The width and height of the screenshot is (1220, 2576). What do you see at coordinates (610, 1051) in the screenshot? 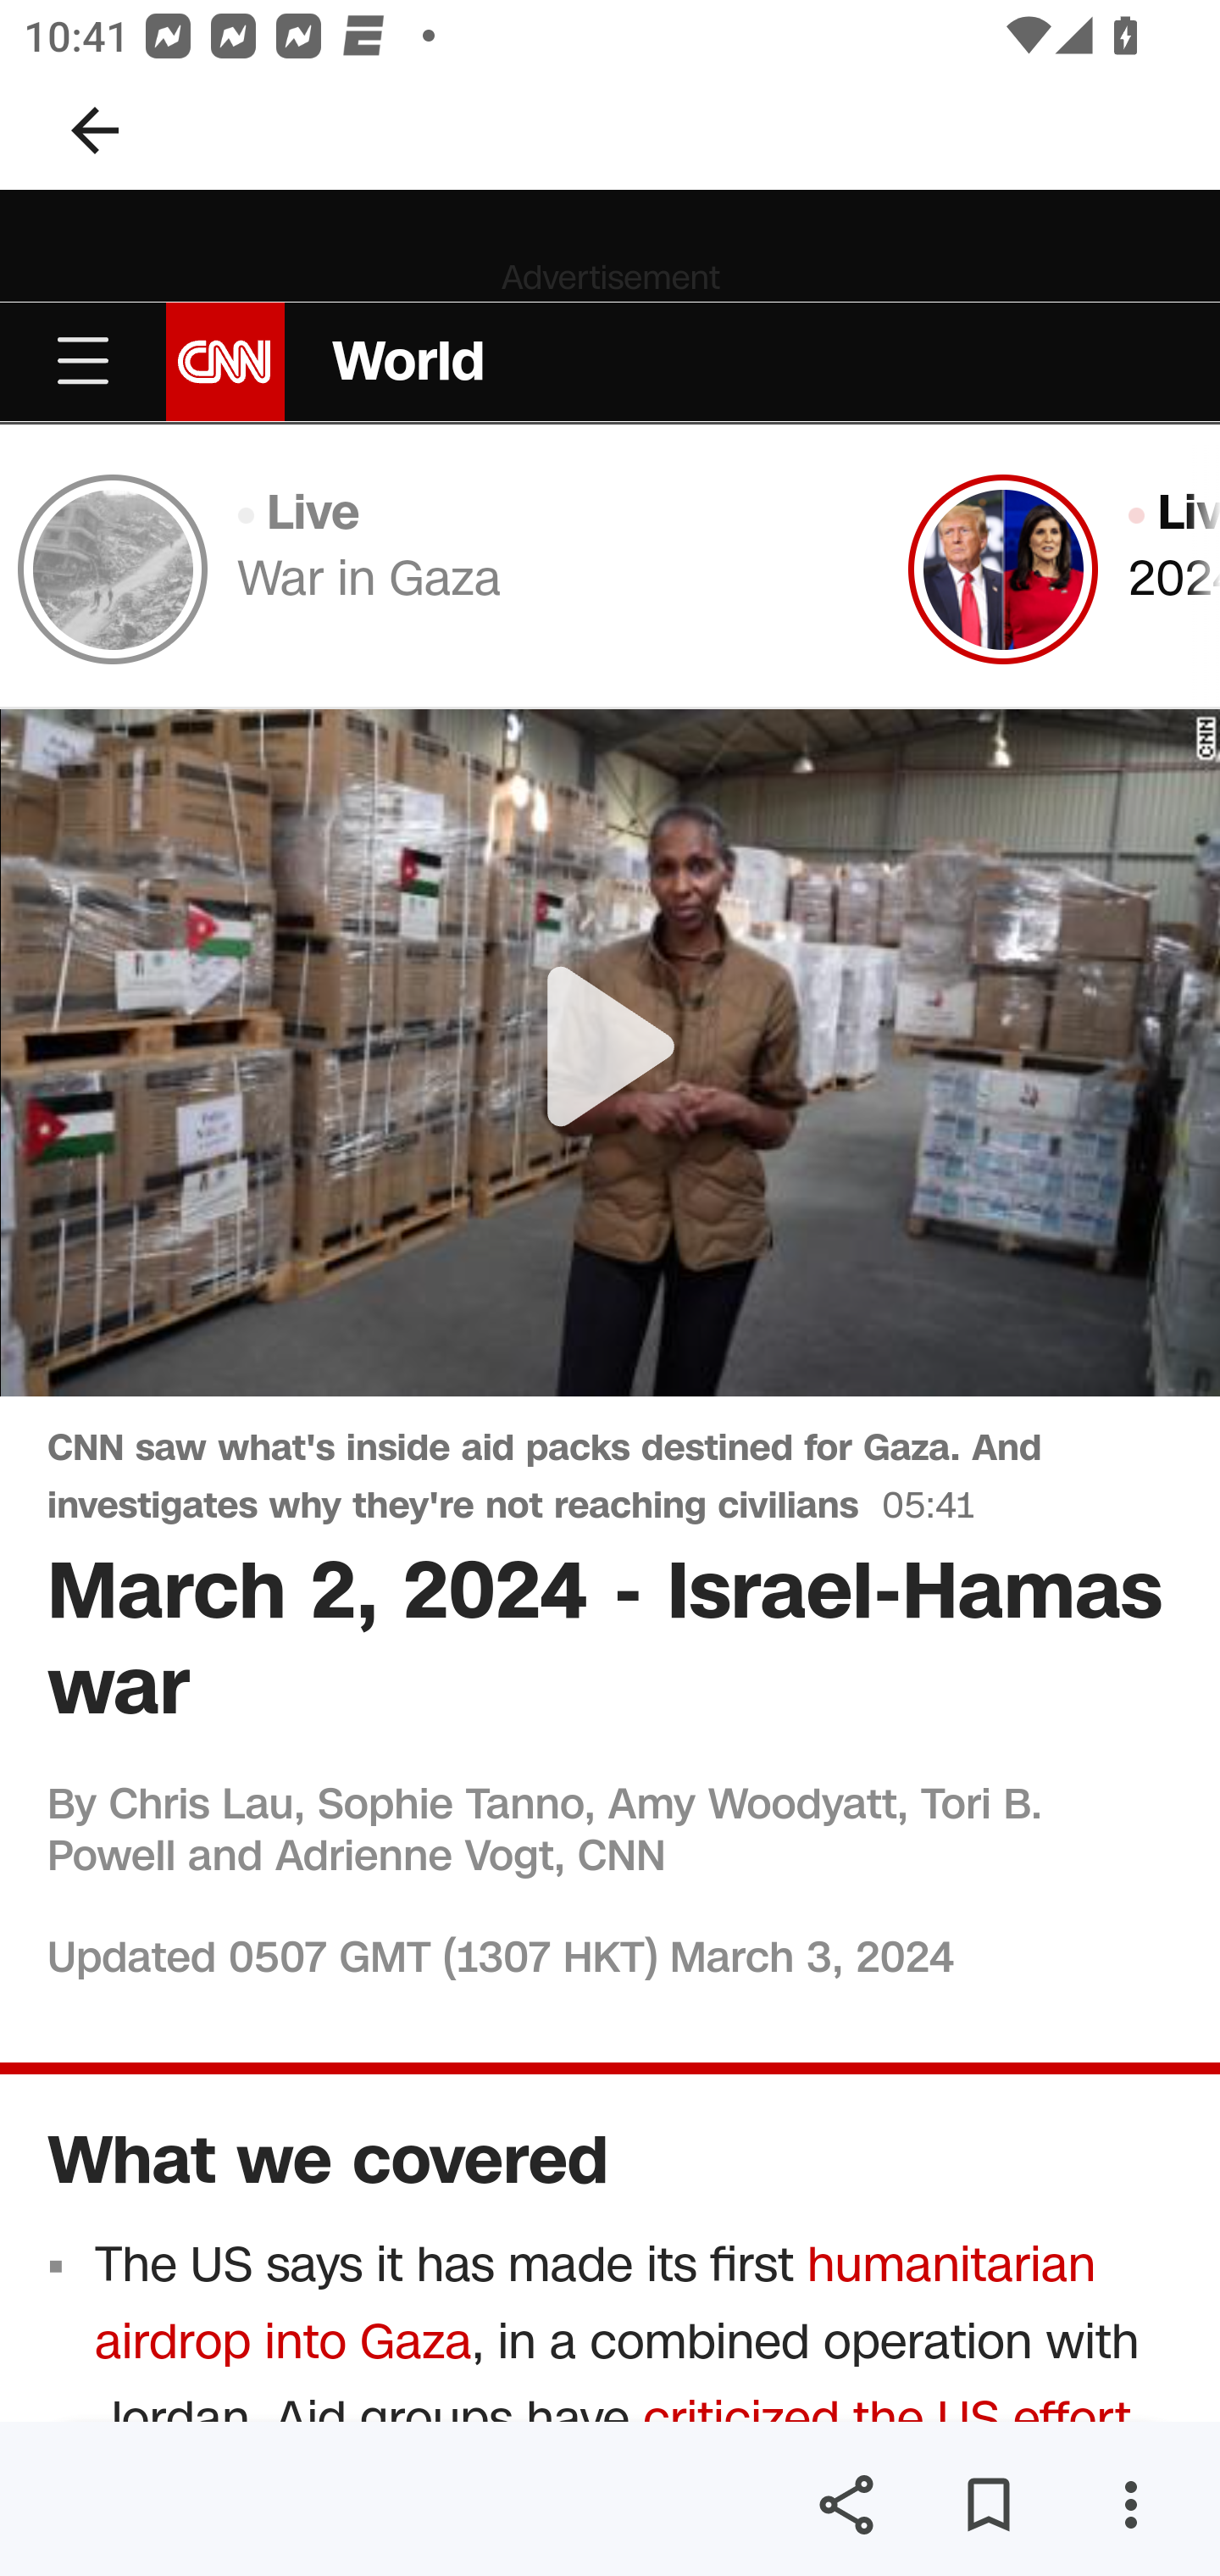
I see `Play` at bounding box center [610, 1051].